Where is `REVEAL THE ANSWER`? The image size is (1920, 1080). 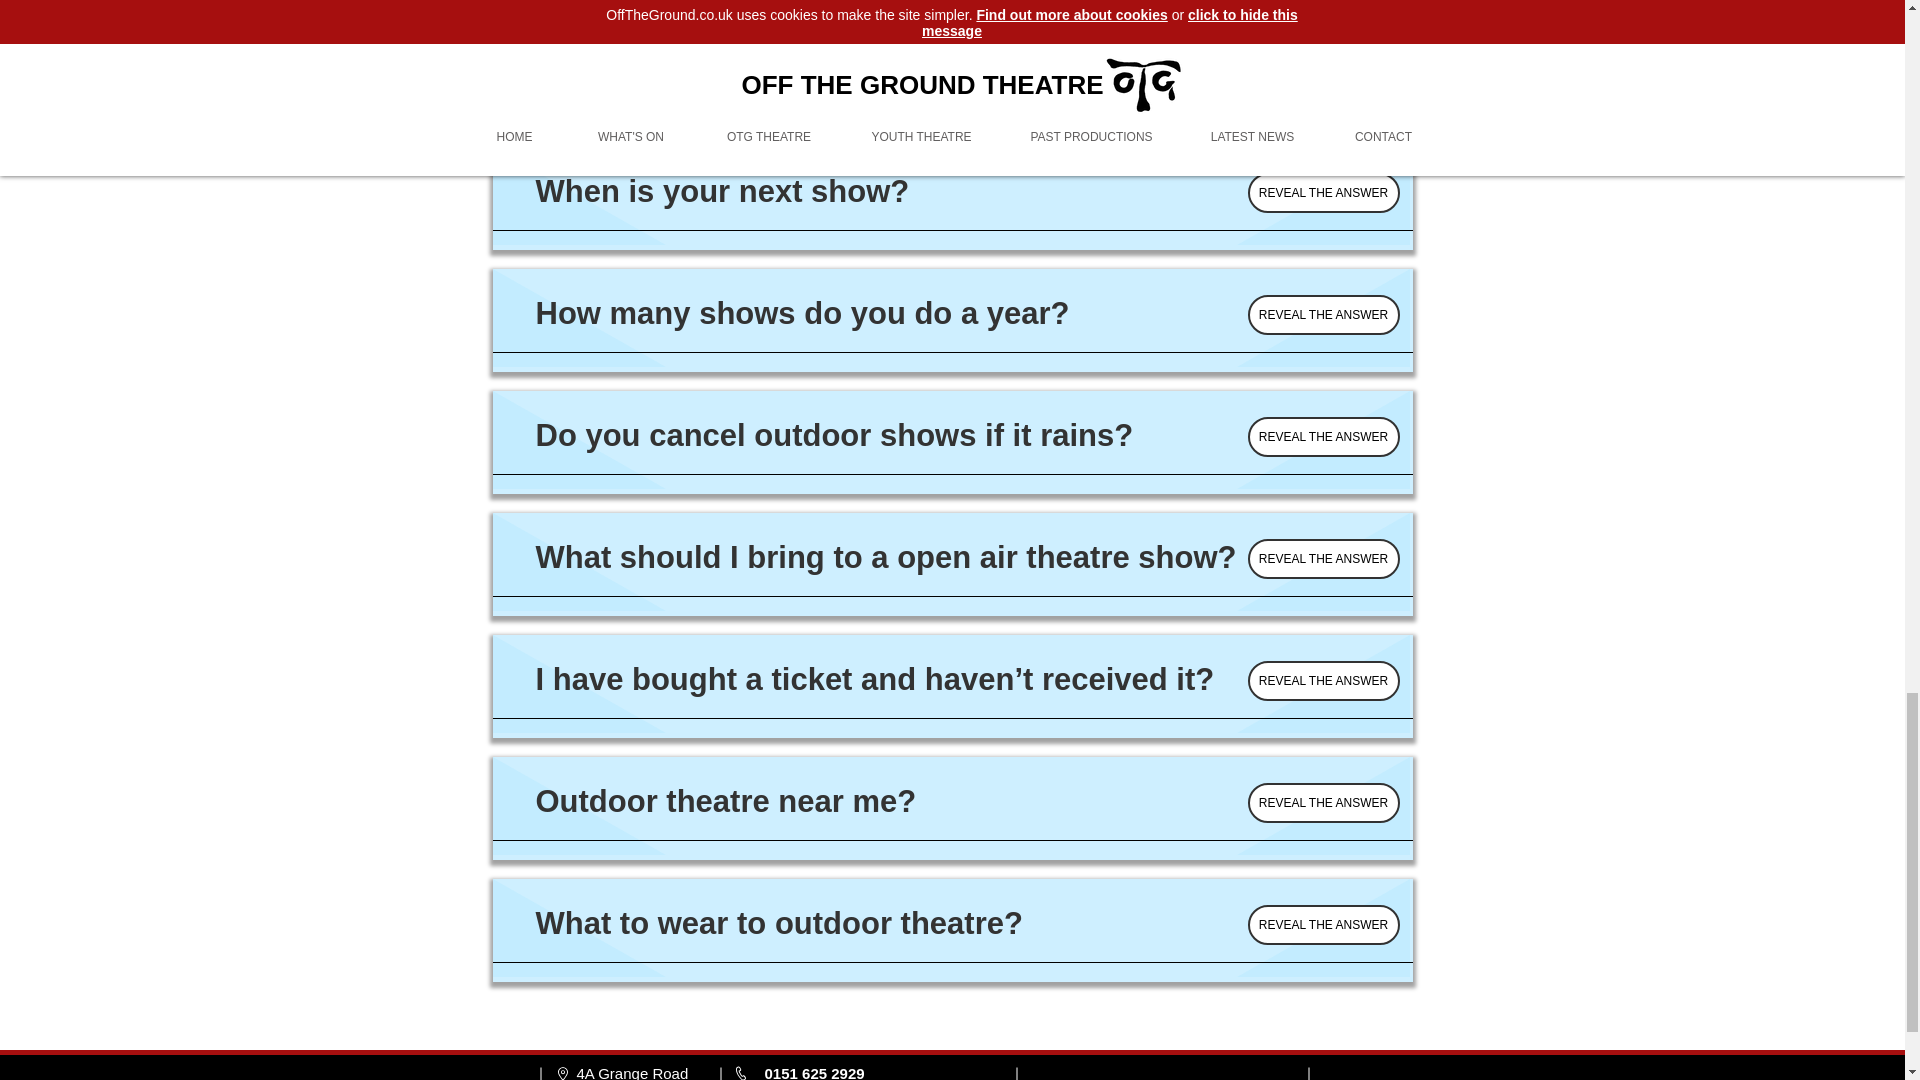 REVEAL THE ANSWER is located at coordinates (1324, 925).